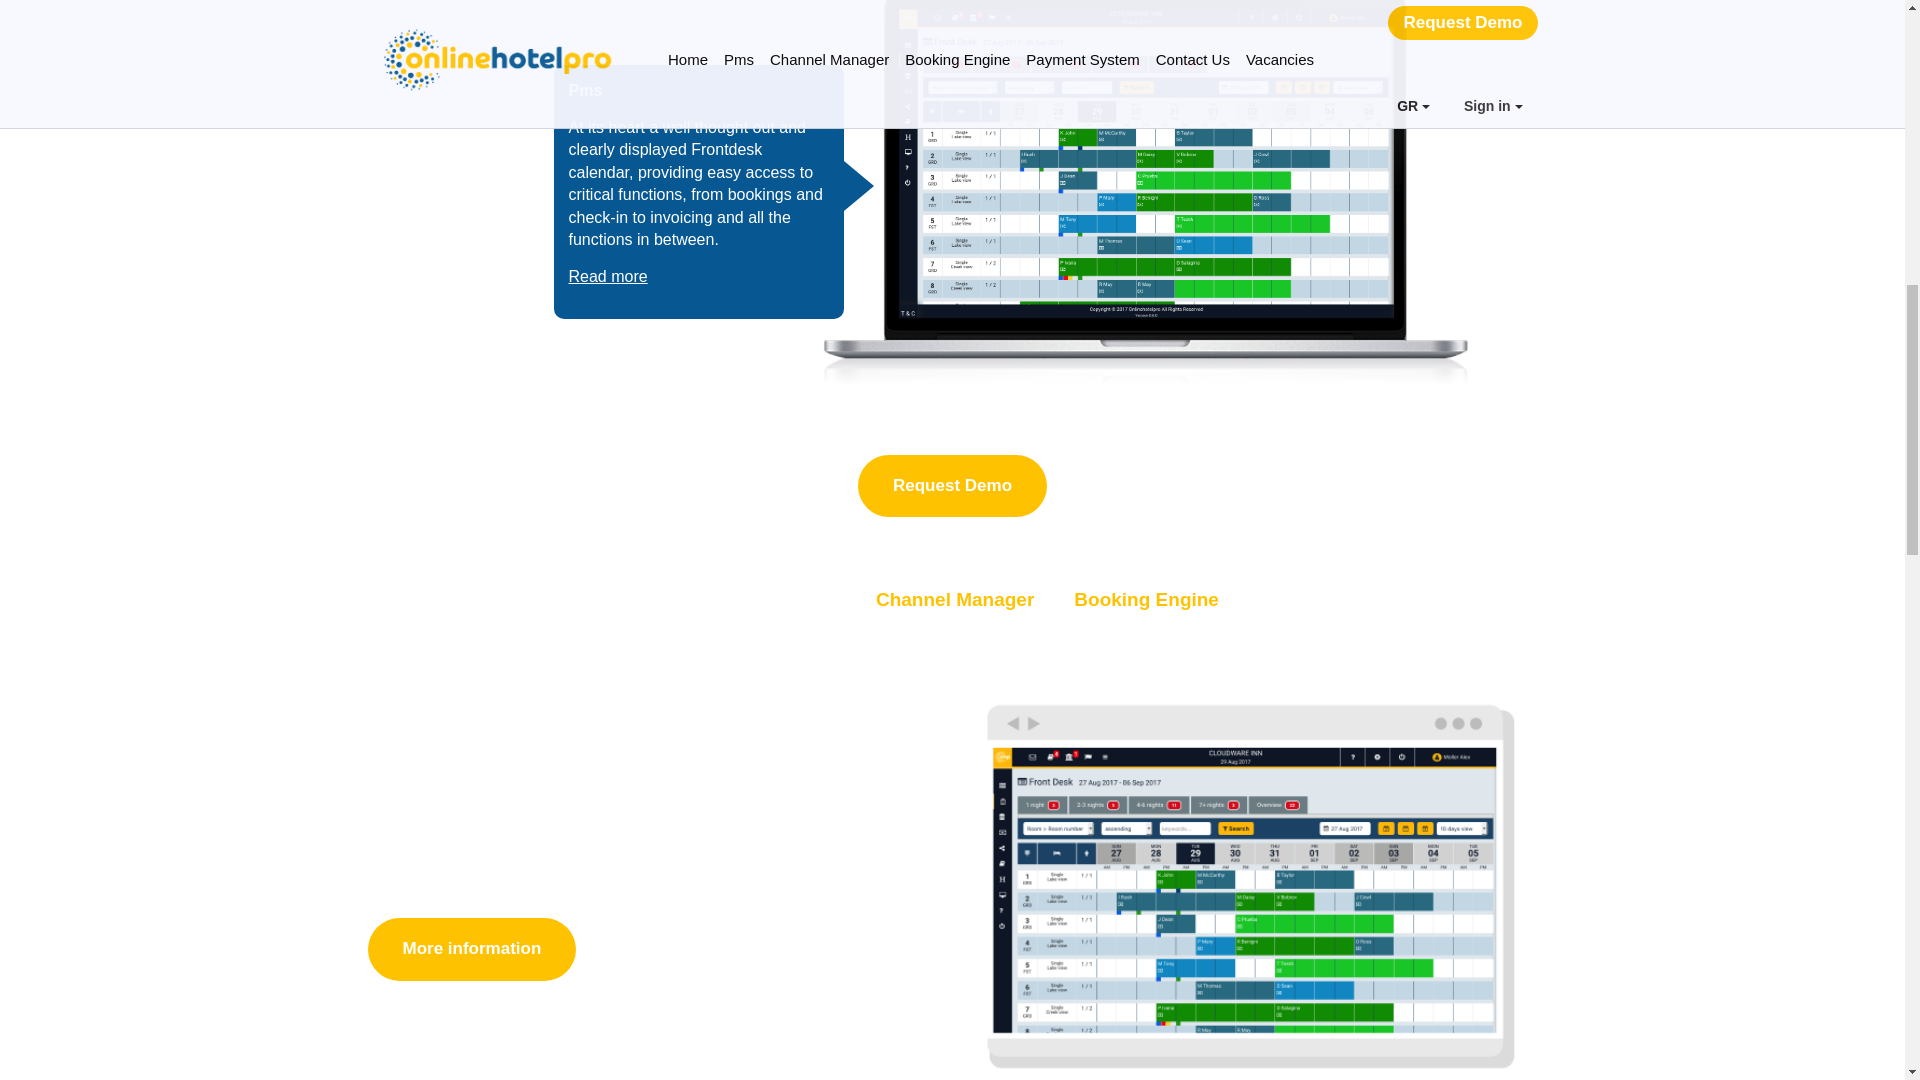 Image resolution: width=1920 pixels, height=1080 pixels. Describe the element at coordinates (472, 949) in the screenshot. I see `More information` at that location.